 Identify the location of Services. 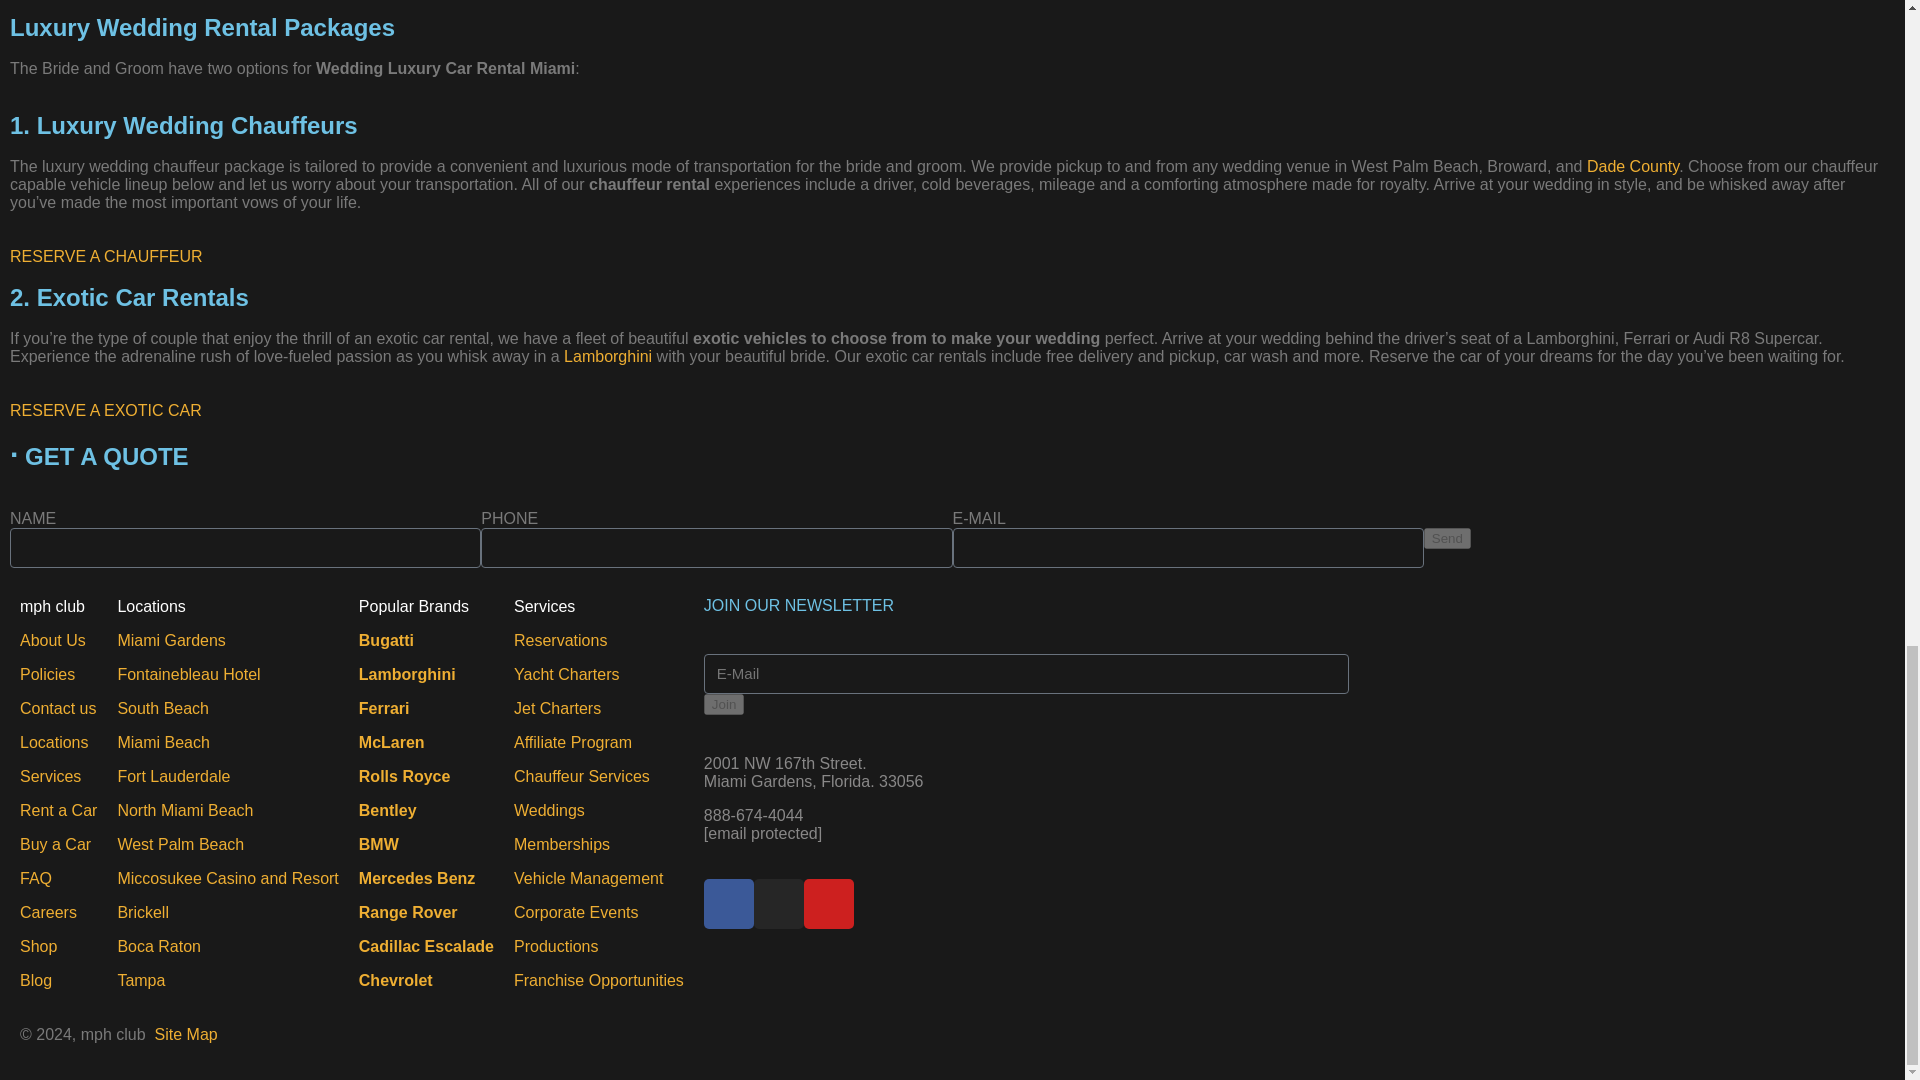
(50, 776).